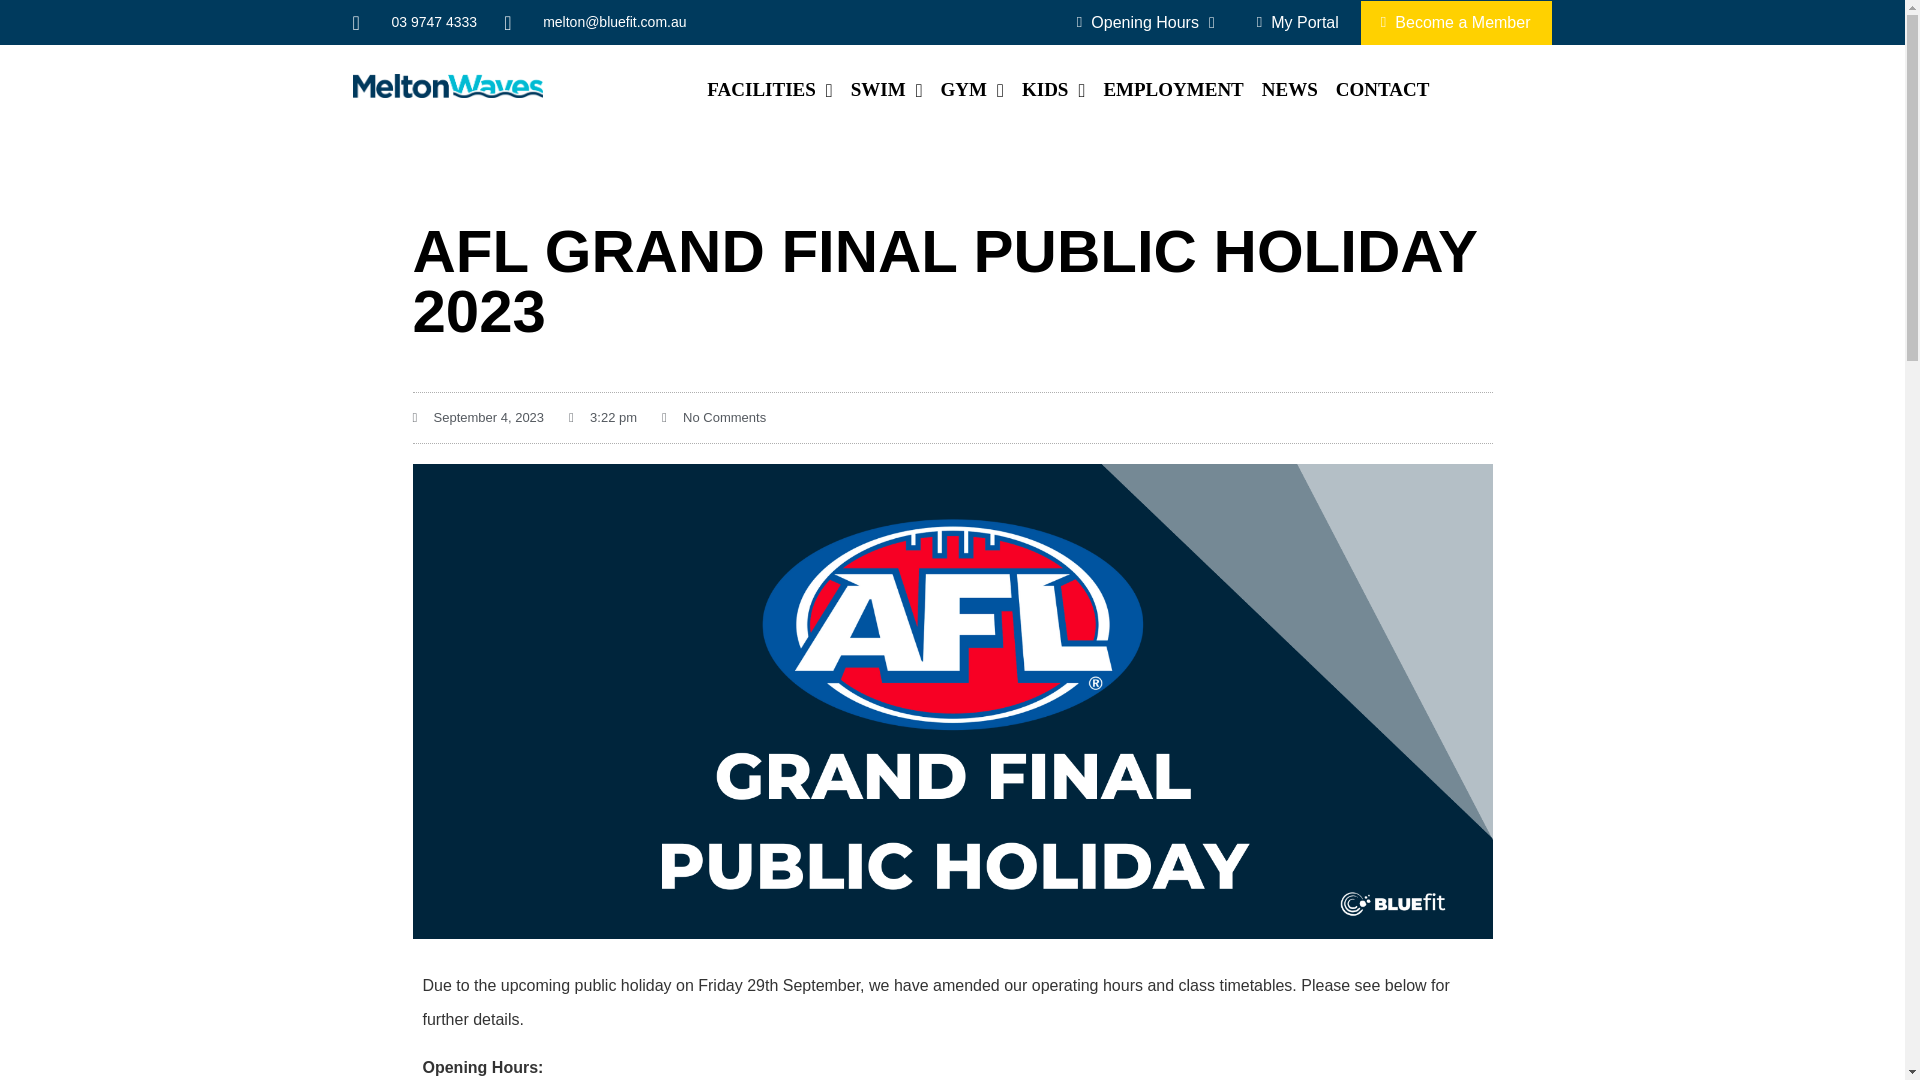 The height and width of the screenshot is (1080, 1920). What do you see at coordinates (1298, 22) in the screenshot?
I see `My Portal` at bounding box center [1298, 22].